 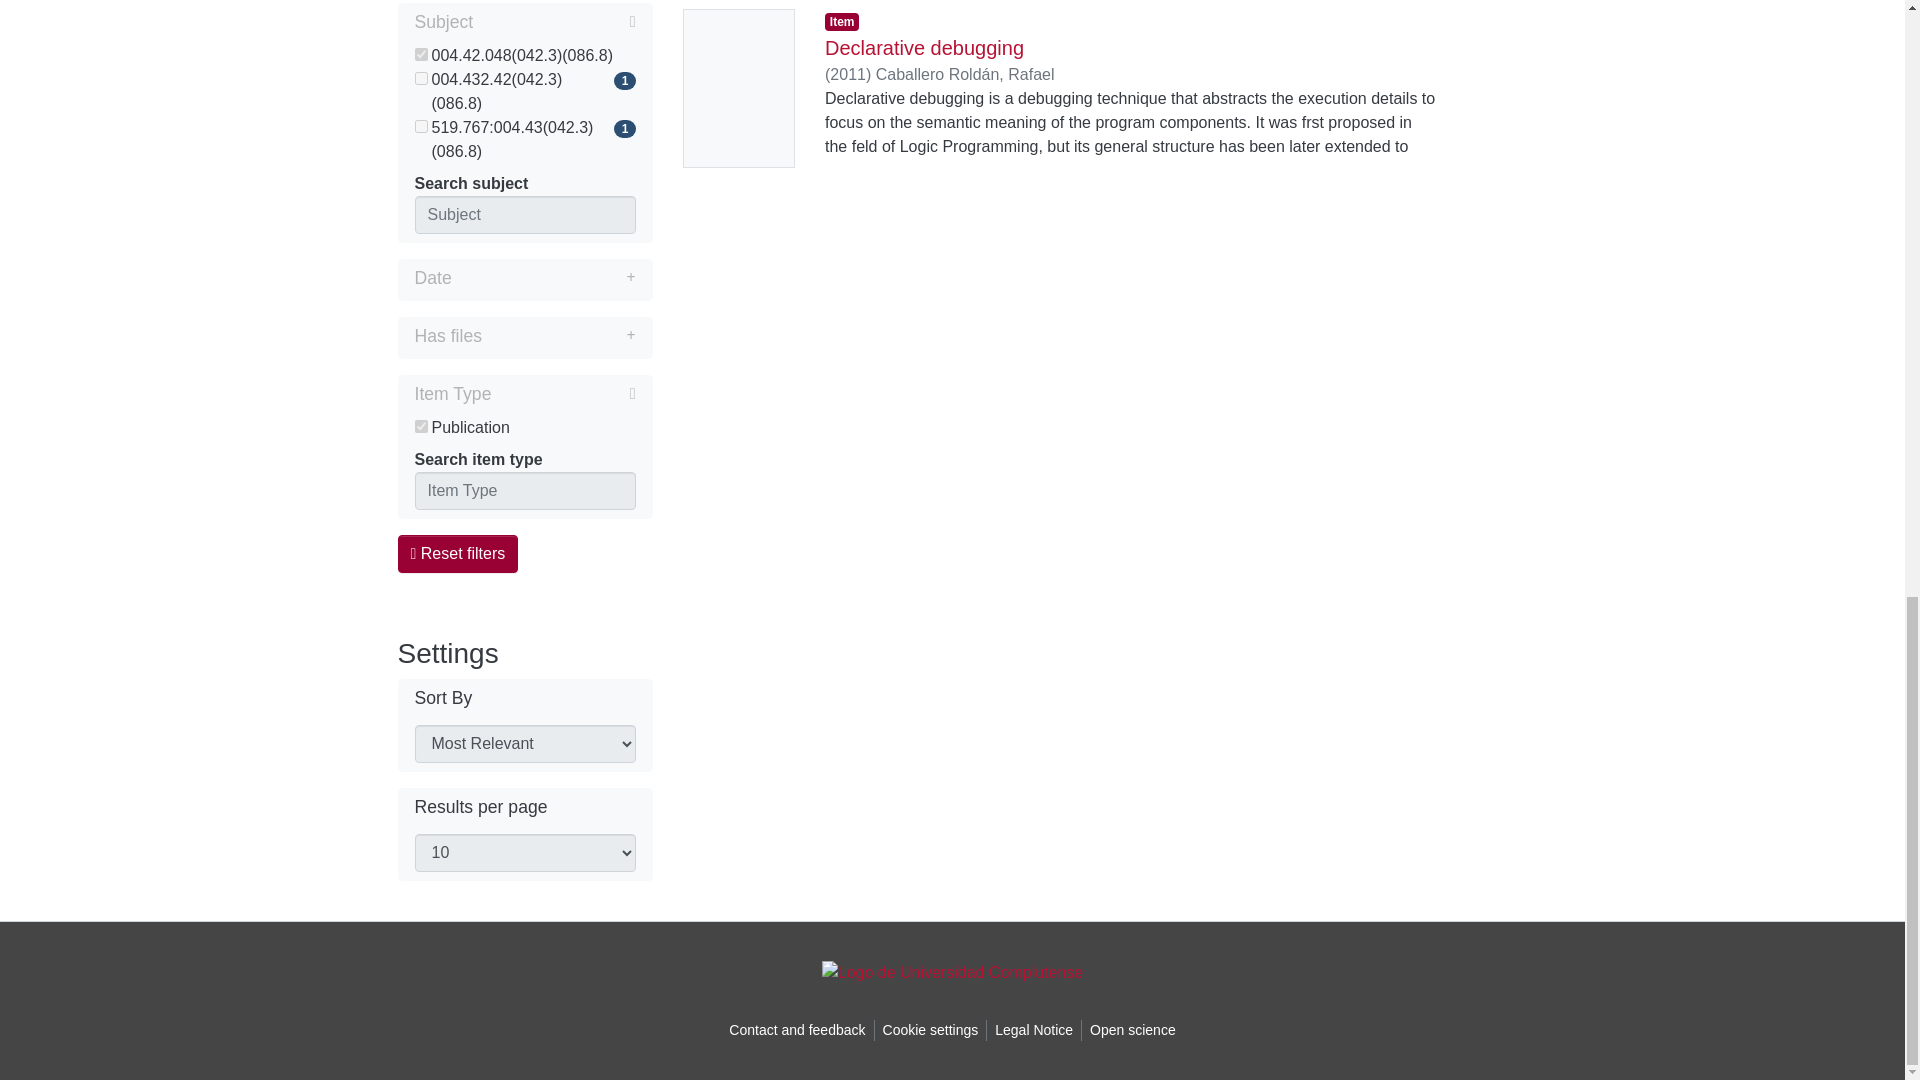 What do you see at coordinates (420, 126) in the screenshot?
I see `on` at bounding box center [420, 126].